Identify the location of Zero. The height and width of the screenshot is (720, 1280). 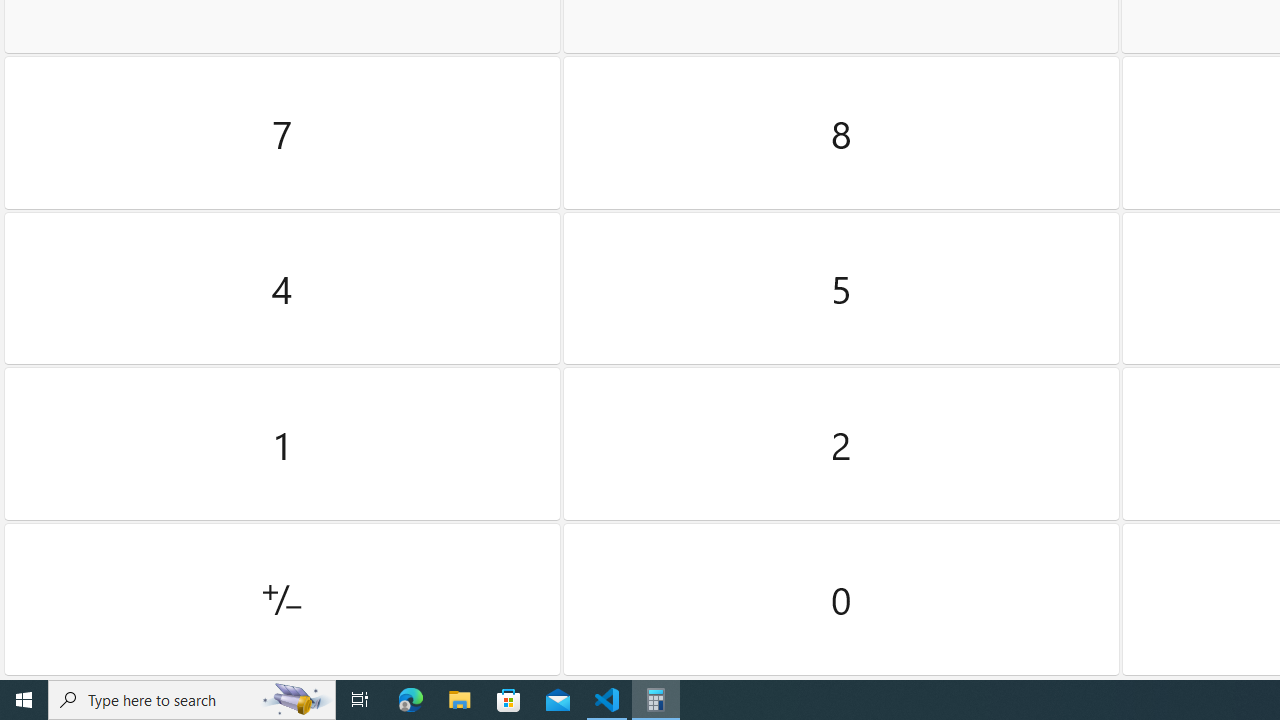
(842, 599).